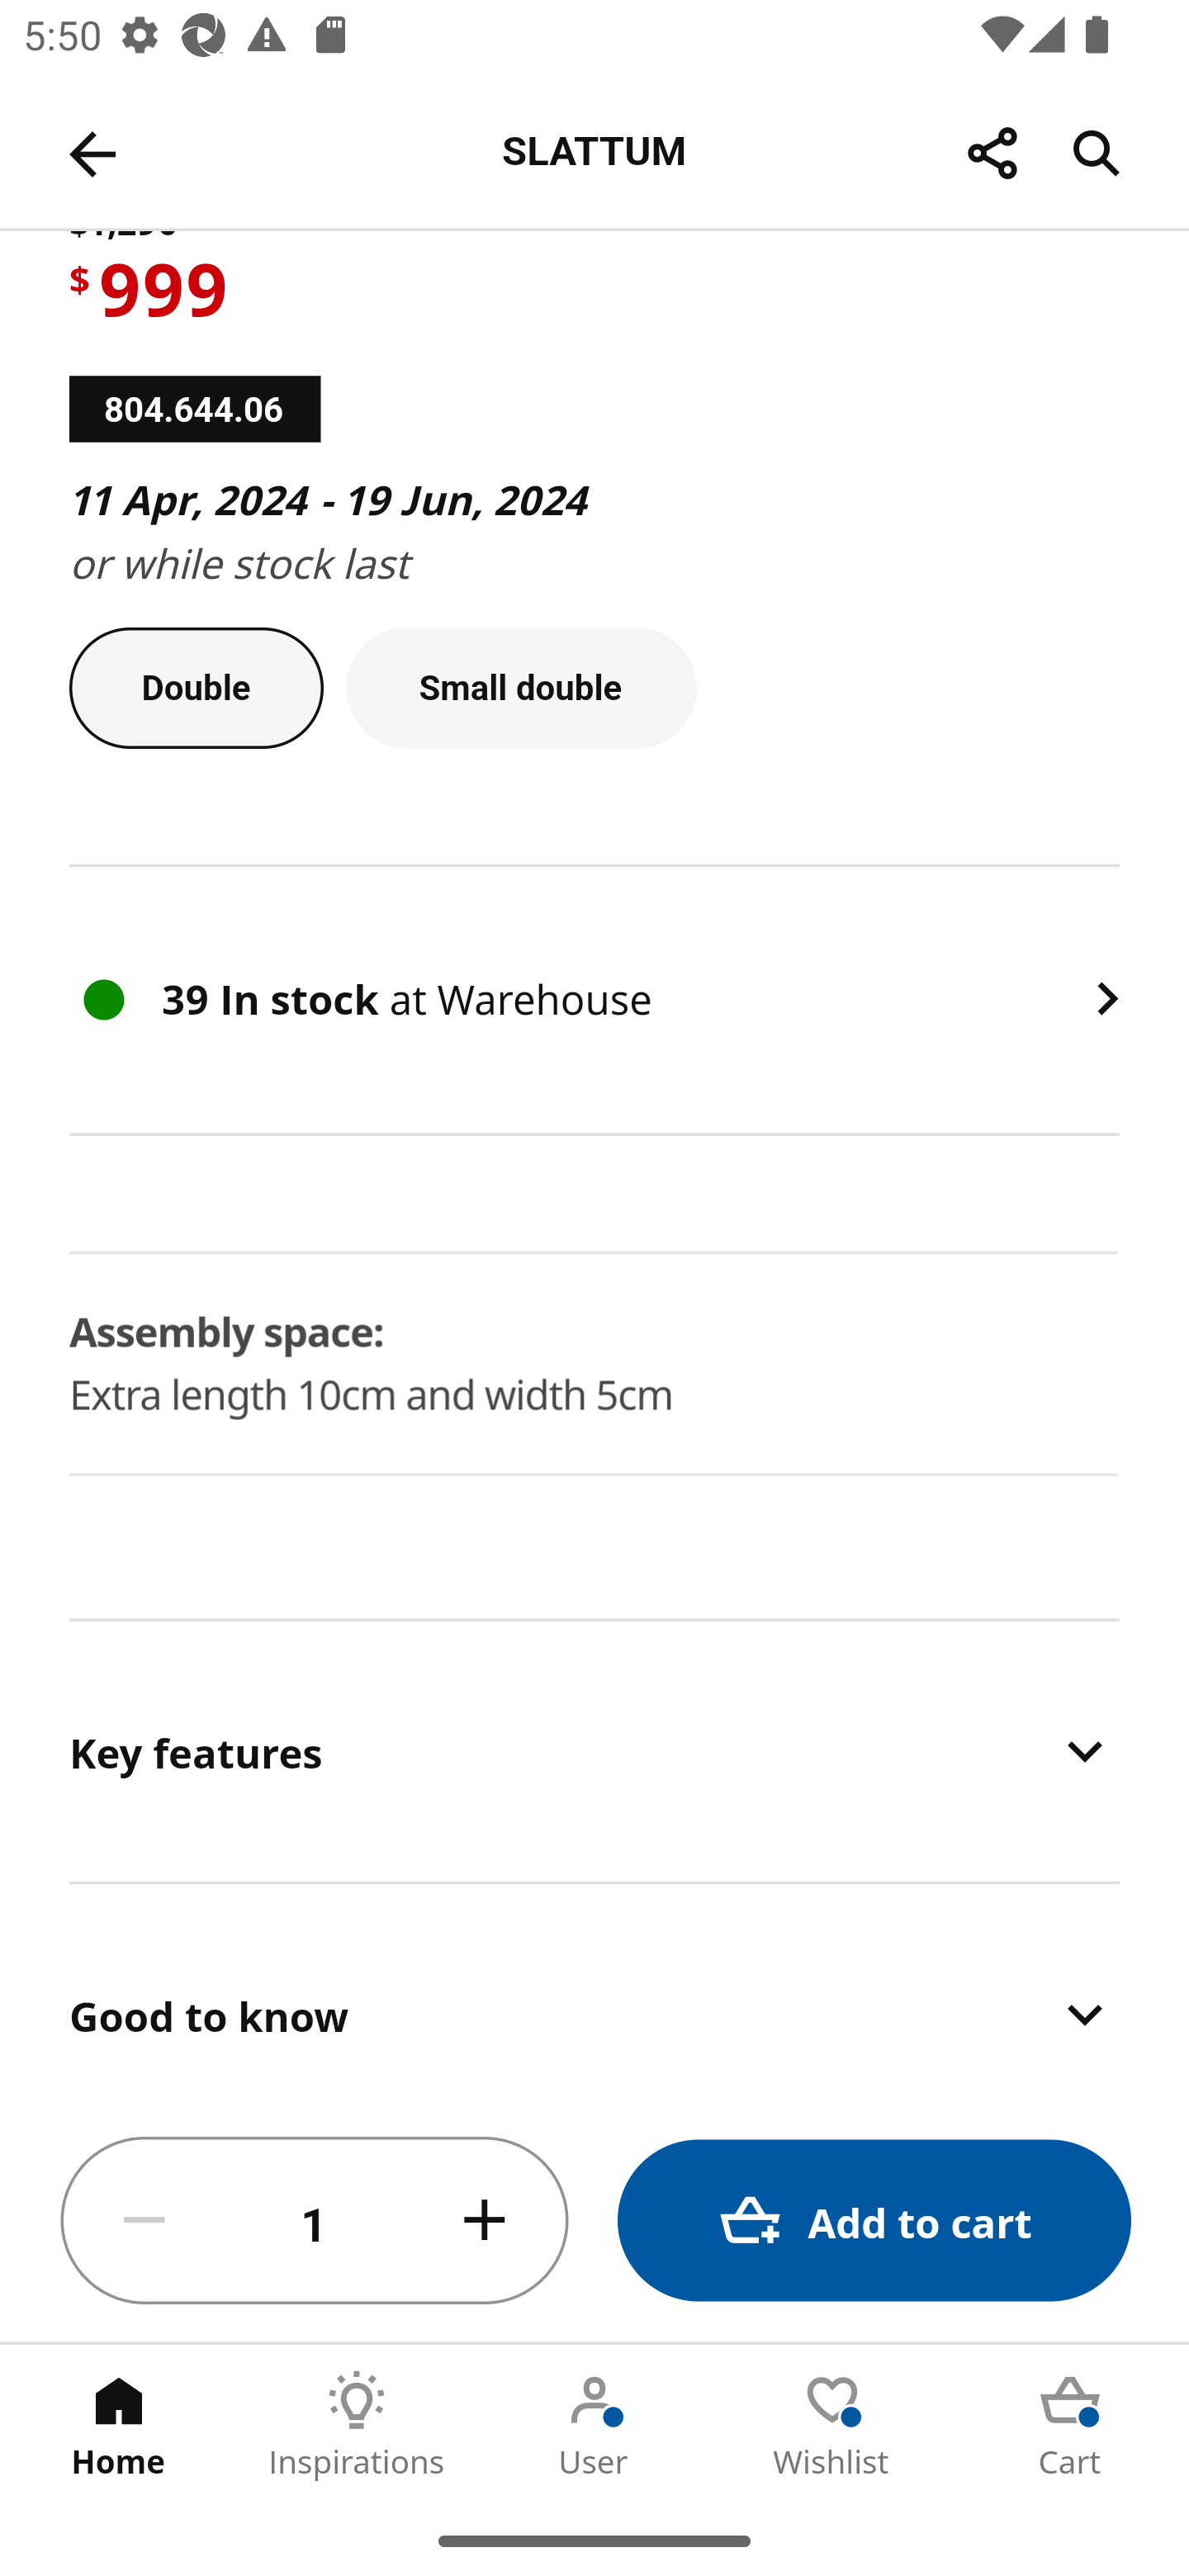  Describe the element at coordinates (196, 689) in the screenshot. I see `Double` at that location.